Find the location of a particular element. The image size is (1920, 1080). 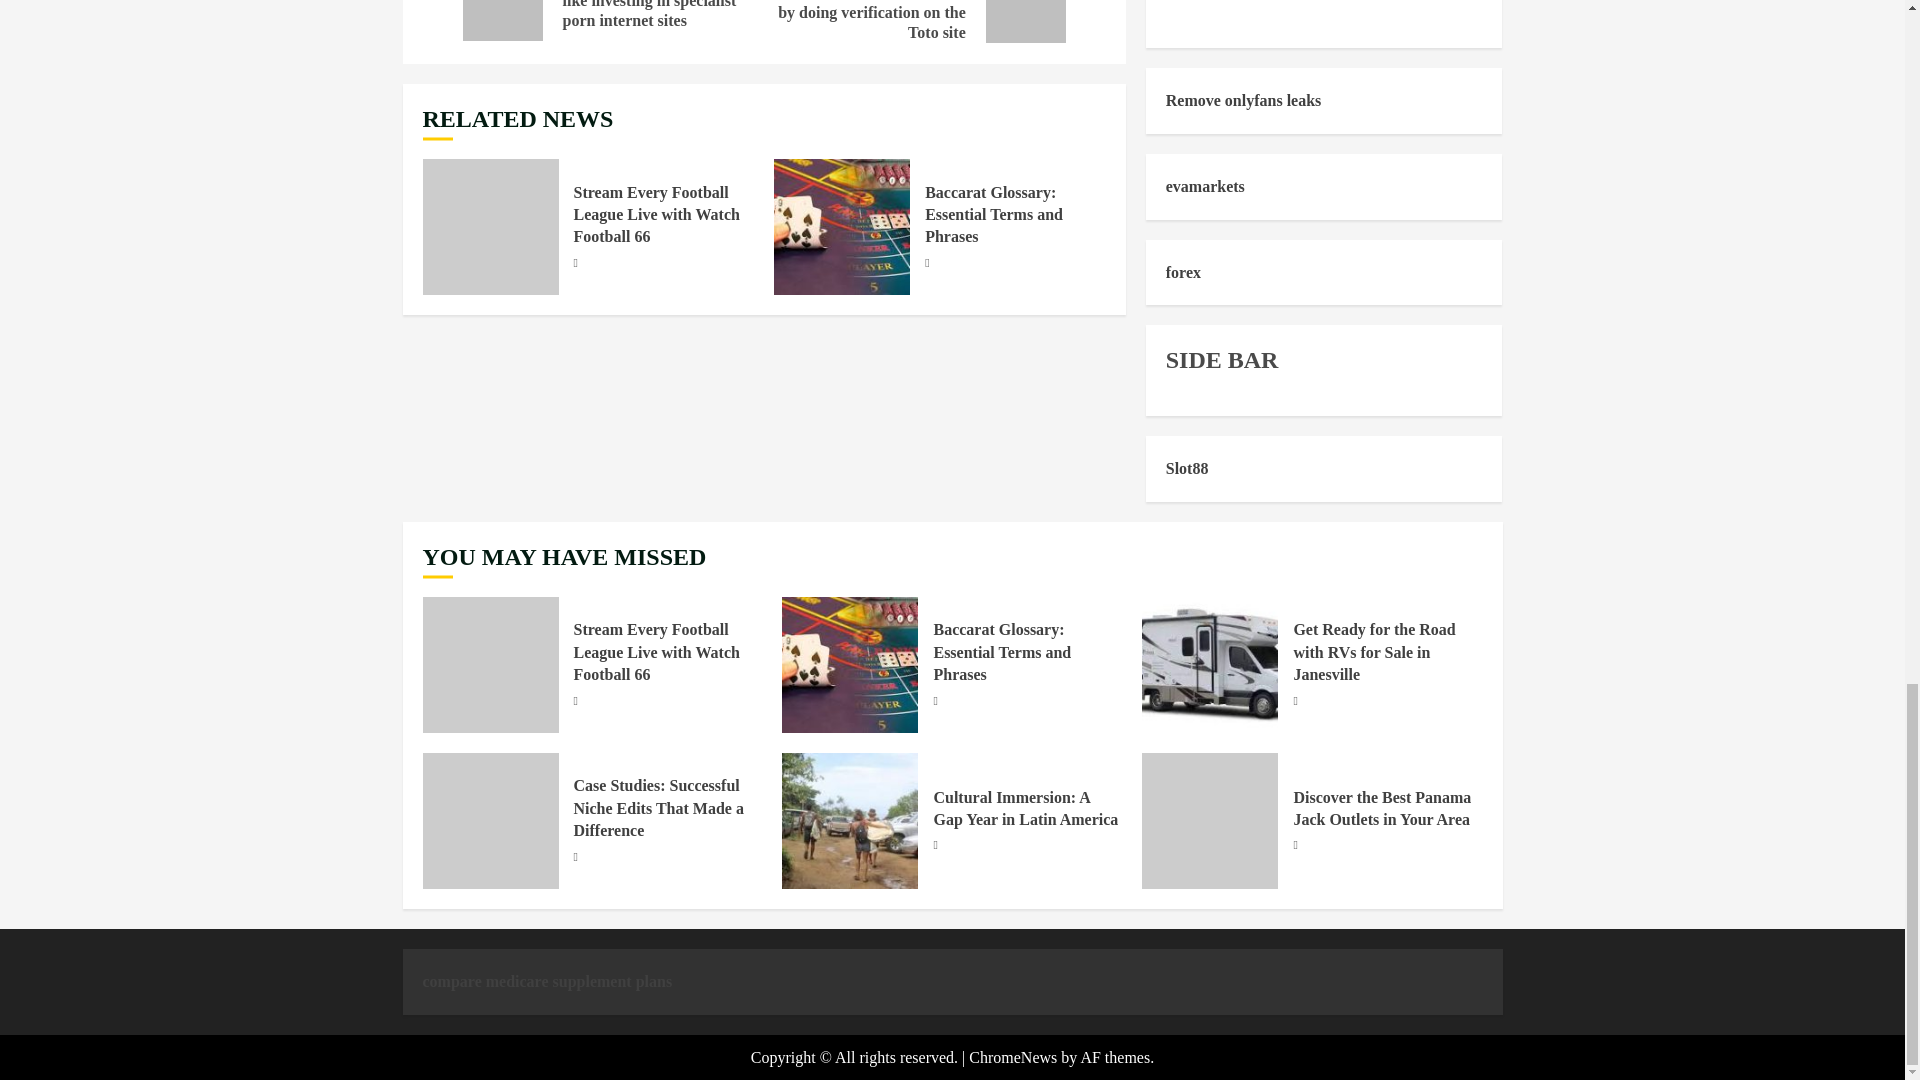

Baccarat Glossary: Essential Terms and Phrases is located at coordinates (842, 226).